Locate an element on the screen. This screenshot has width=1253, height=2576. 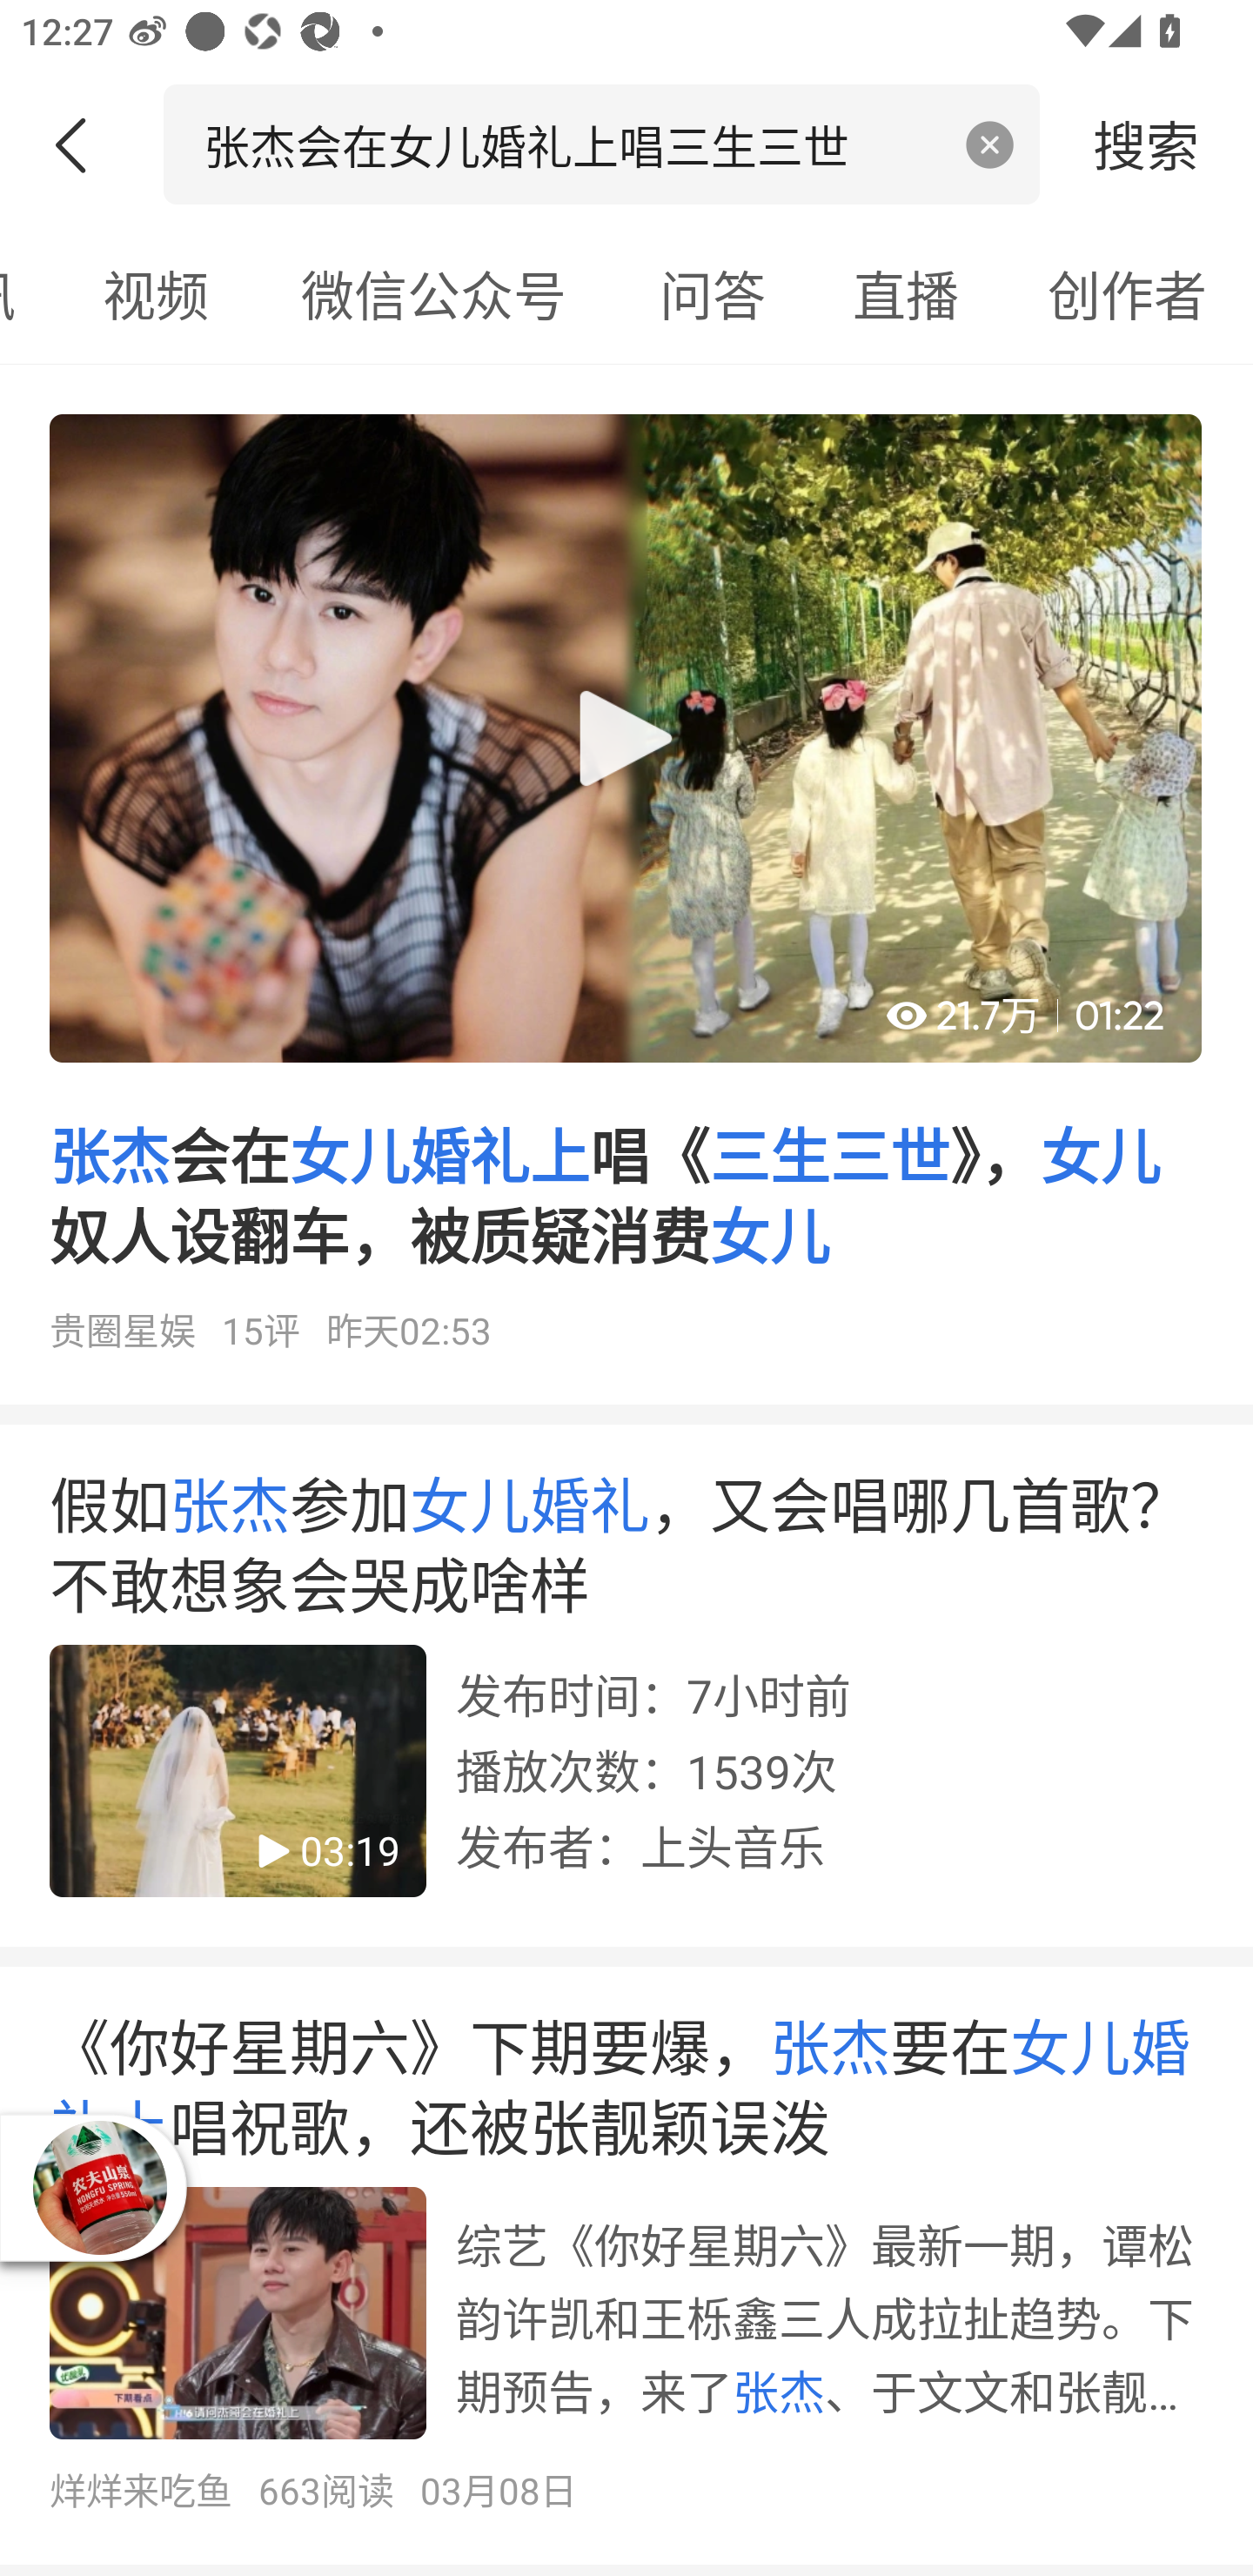
清空 is located at coordinates (990, 144).